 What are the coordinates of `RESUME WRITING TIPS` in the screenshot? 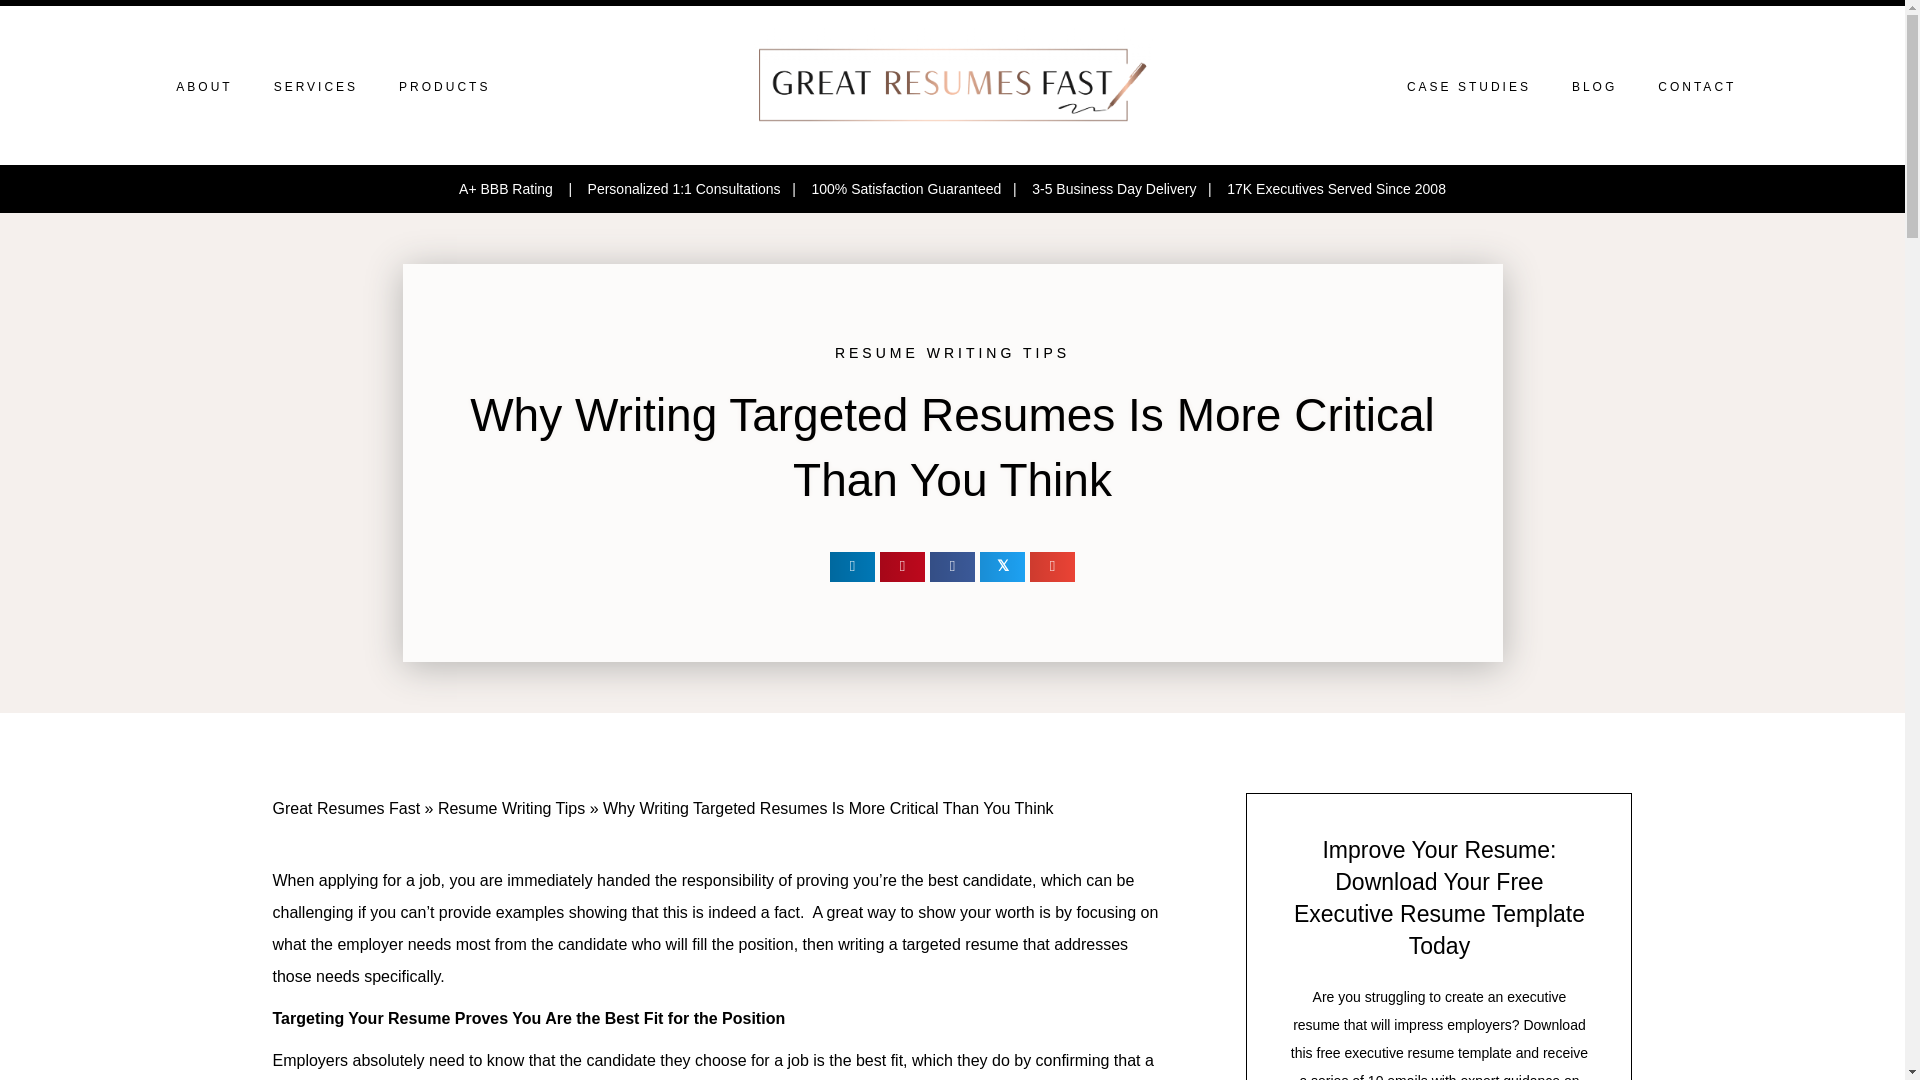 It's located at (952, 352).